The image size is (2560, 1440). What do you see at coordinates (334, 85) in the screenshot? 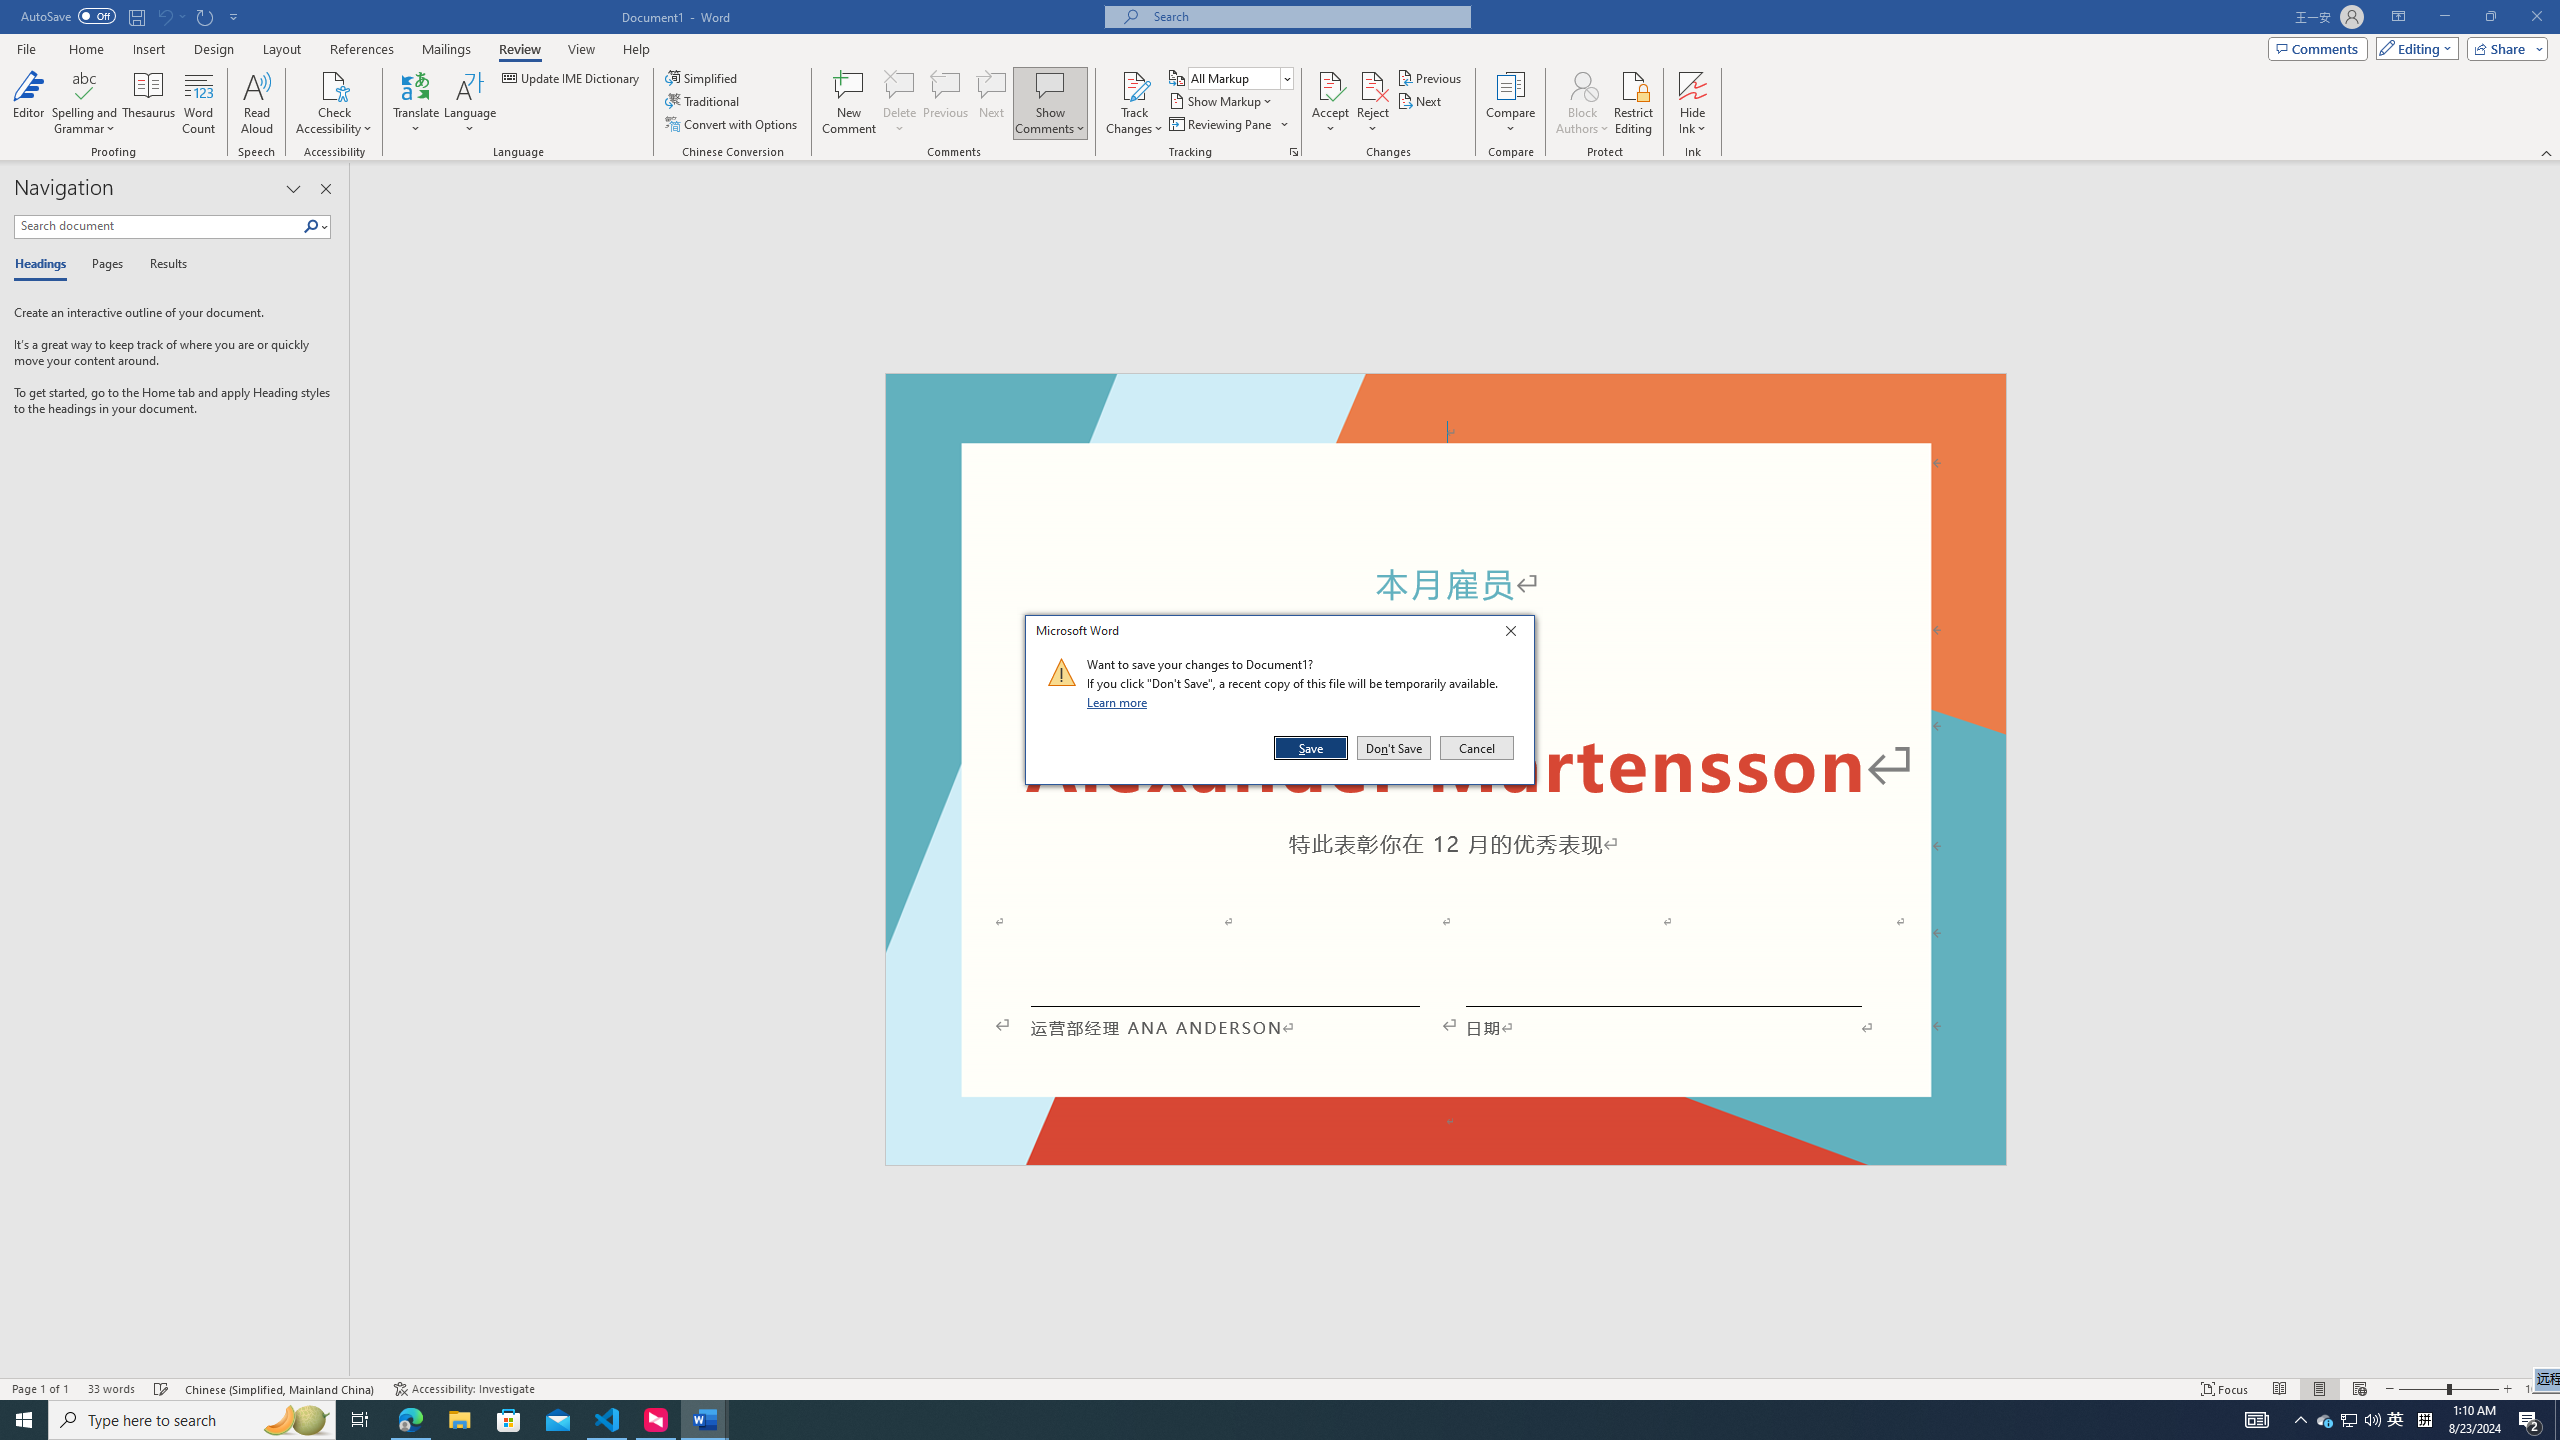
I see `Language` at bounding box center [334, 85].